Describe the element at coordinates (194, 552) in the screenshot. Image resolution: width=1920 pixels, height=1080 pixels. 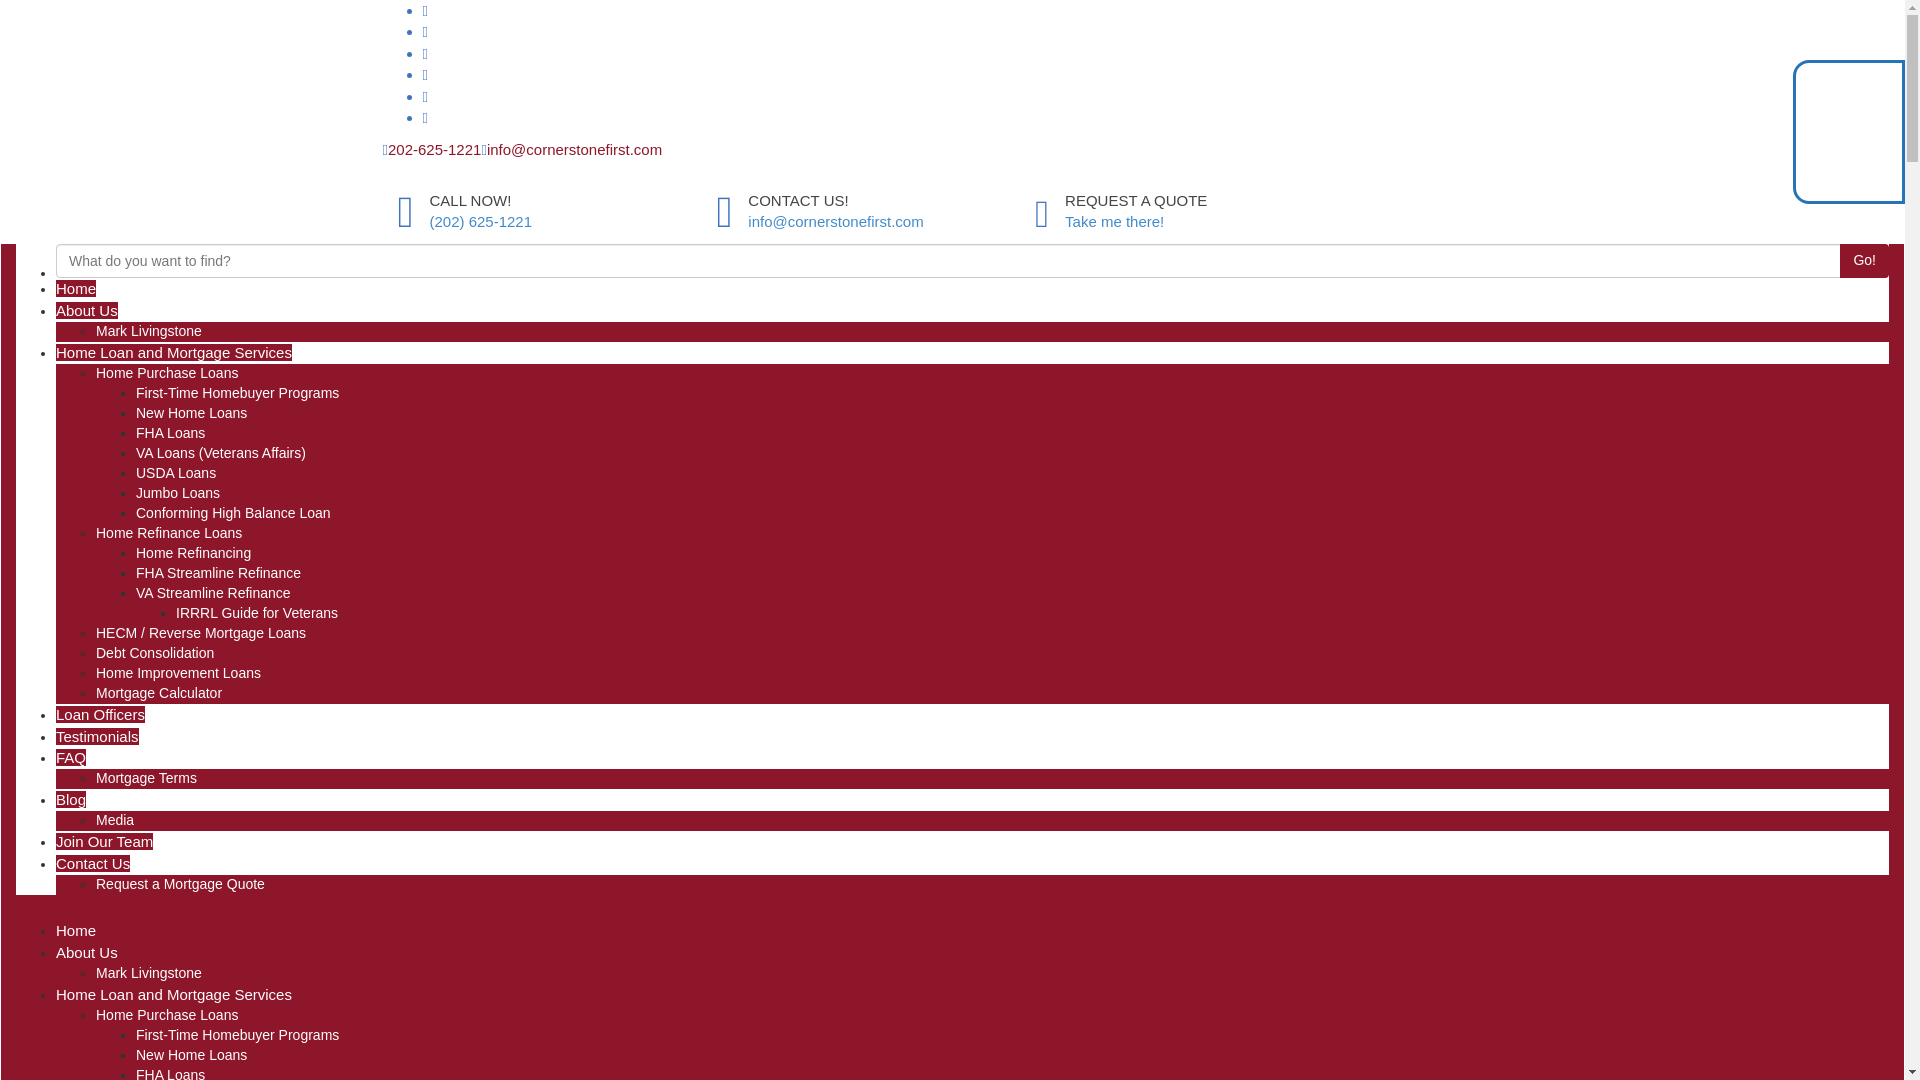
I see `Home Refinancing` at that location.